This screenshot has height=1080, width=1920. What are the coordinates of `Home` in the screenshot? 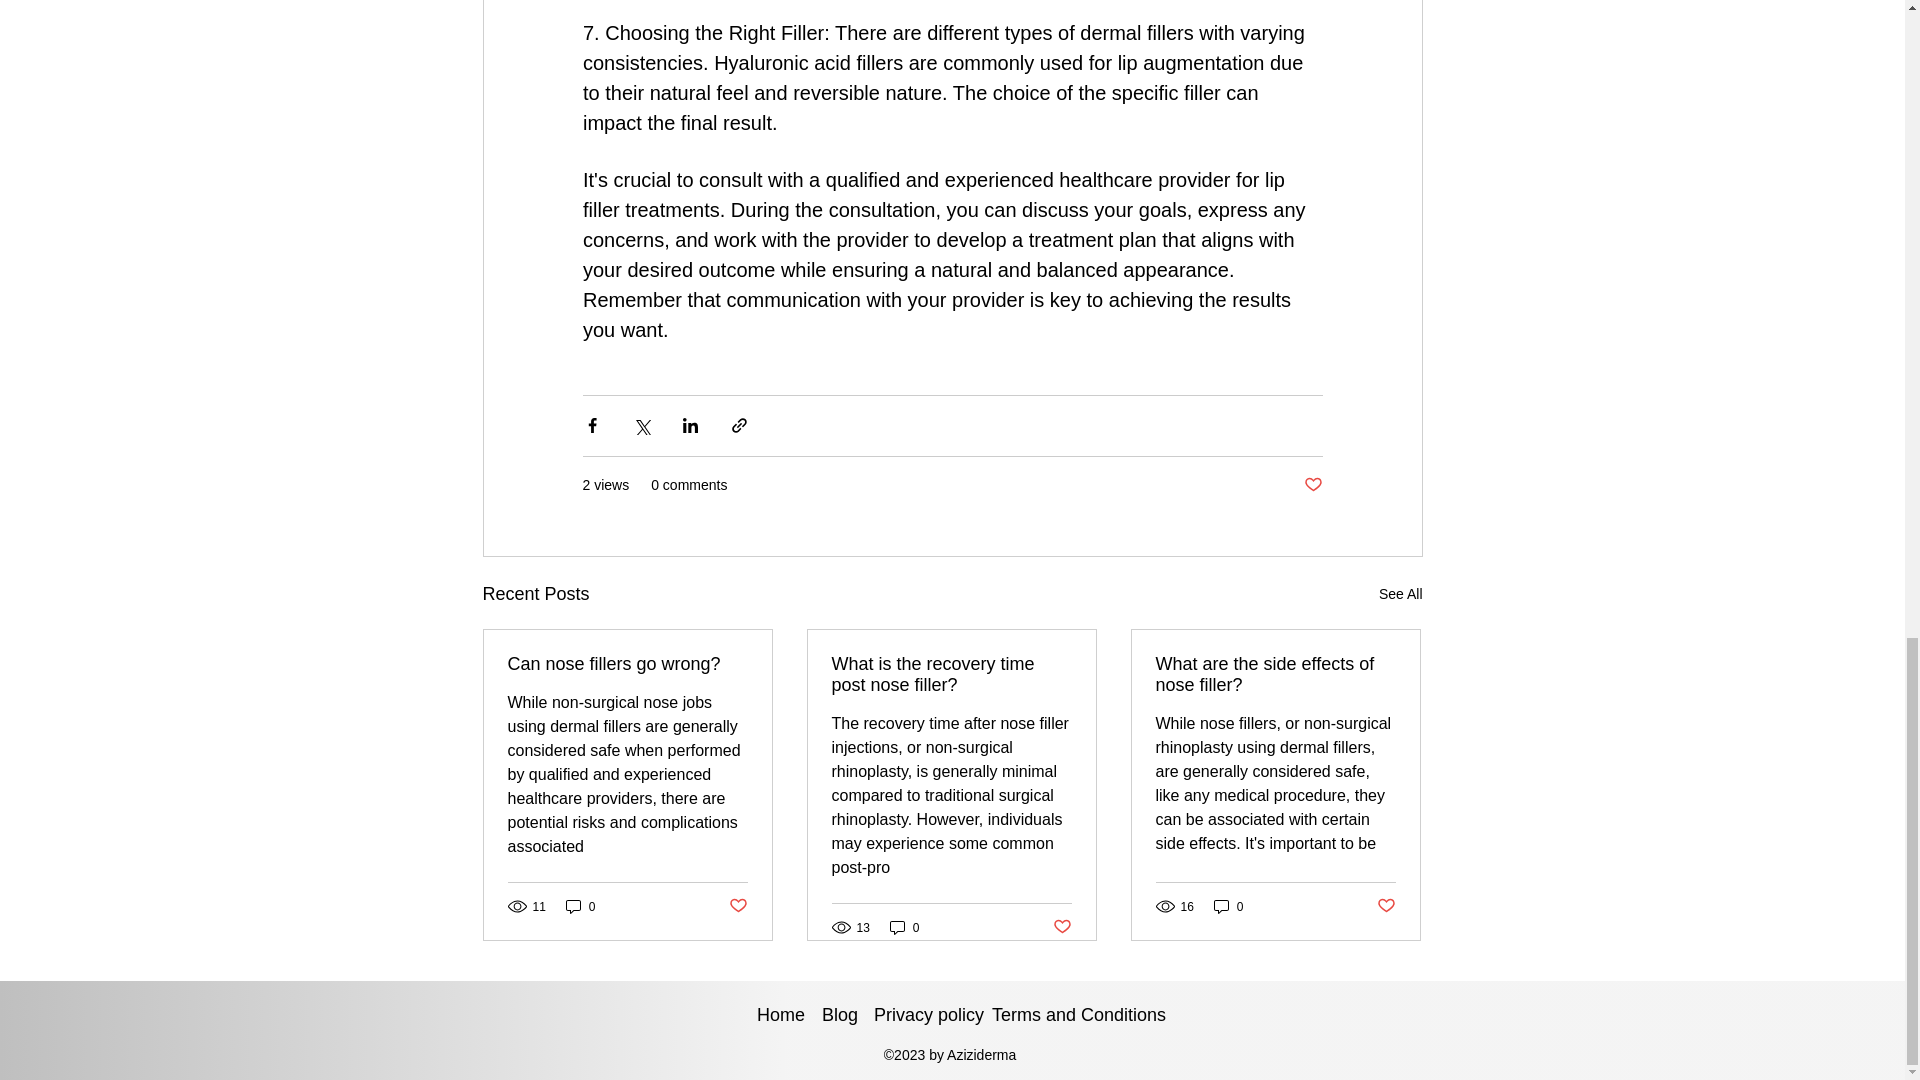 It's located at (779, 1016).